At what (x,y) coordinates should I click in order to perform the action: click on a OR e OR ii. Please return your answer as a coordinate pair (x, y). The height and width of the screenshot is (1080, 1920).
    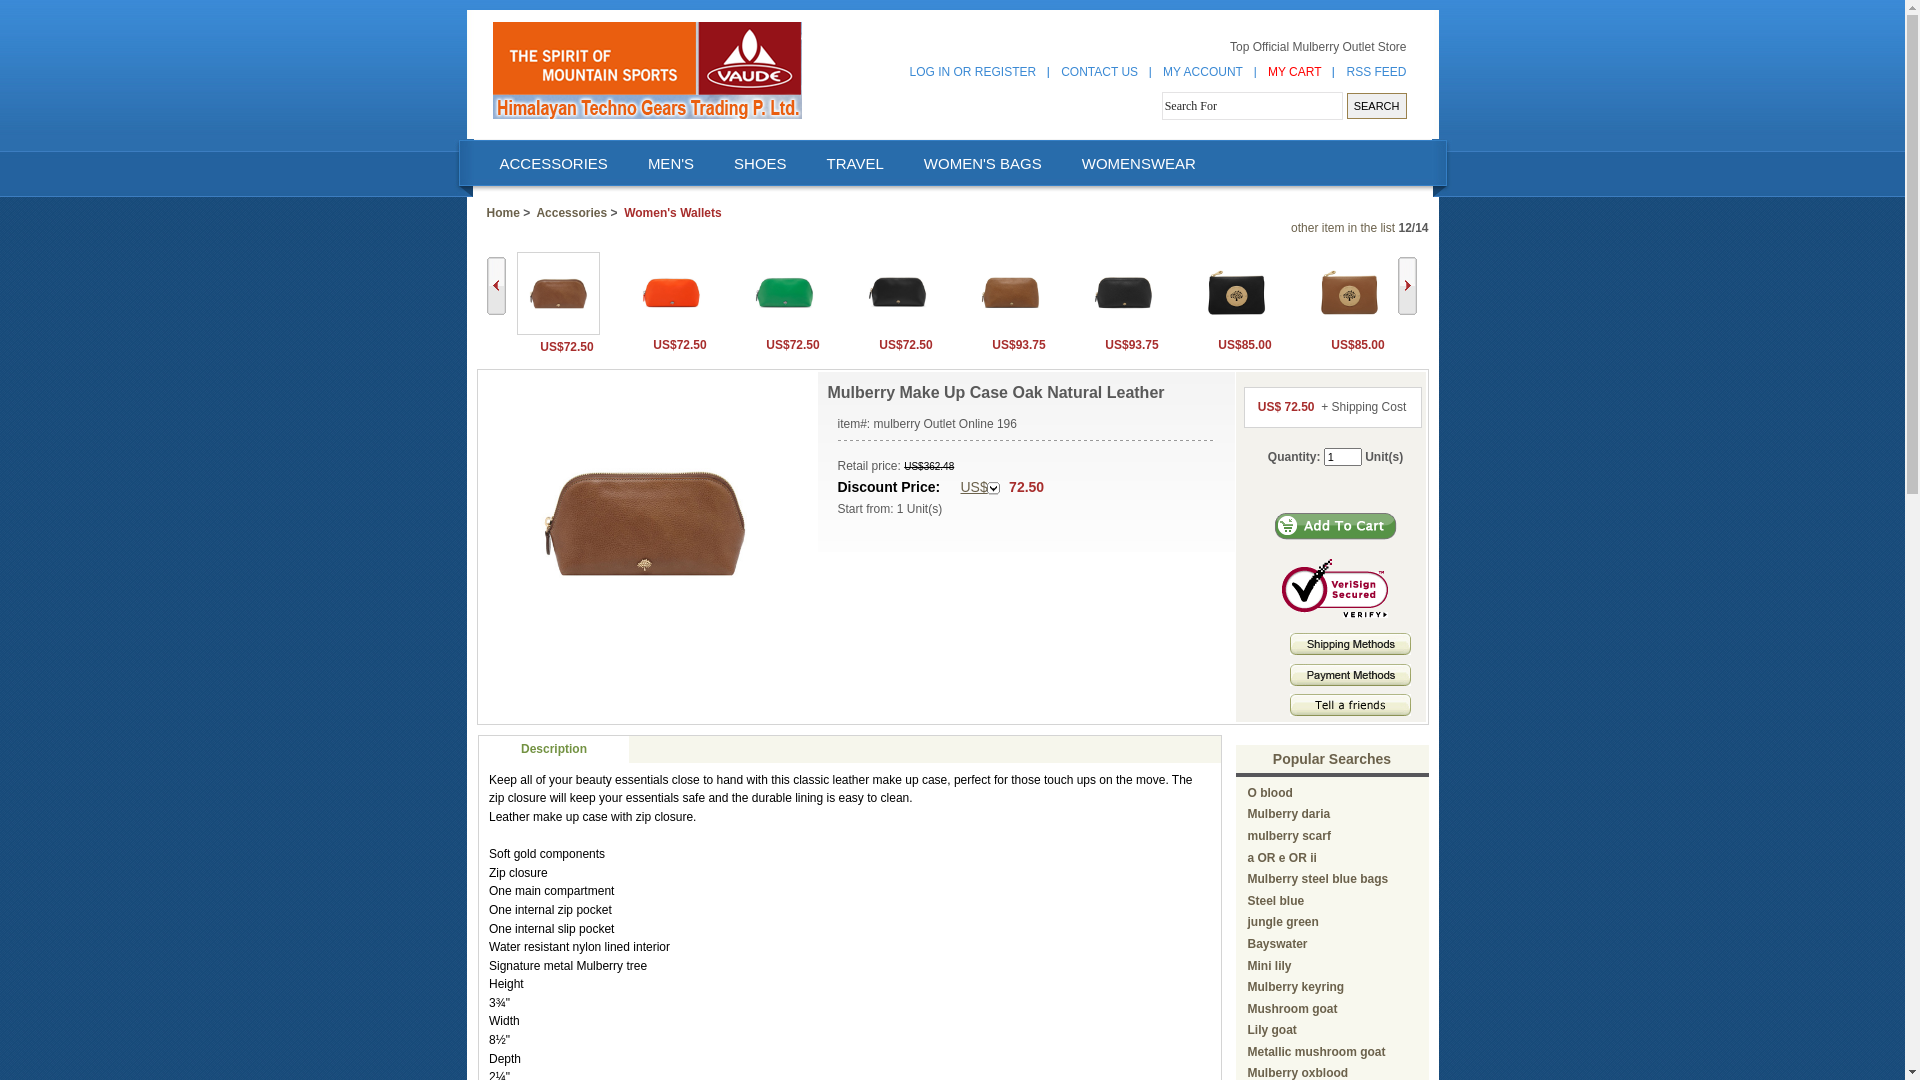
    Looking at the image, I should click on (1282, 858).